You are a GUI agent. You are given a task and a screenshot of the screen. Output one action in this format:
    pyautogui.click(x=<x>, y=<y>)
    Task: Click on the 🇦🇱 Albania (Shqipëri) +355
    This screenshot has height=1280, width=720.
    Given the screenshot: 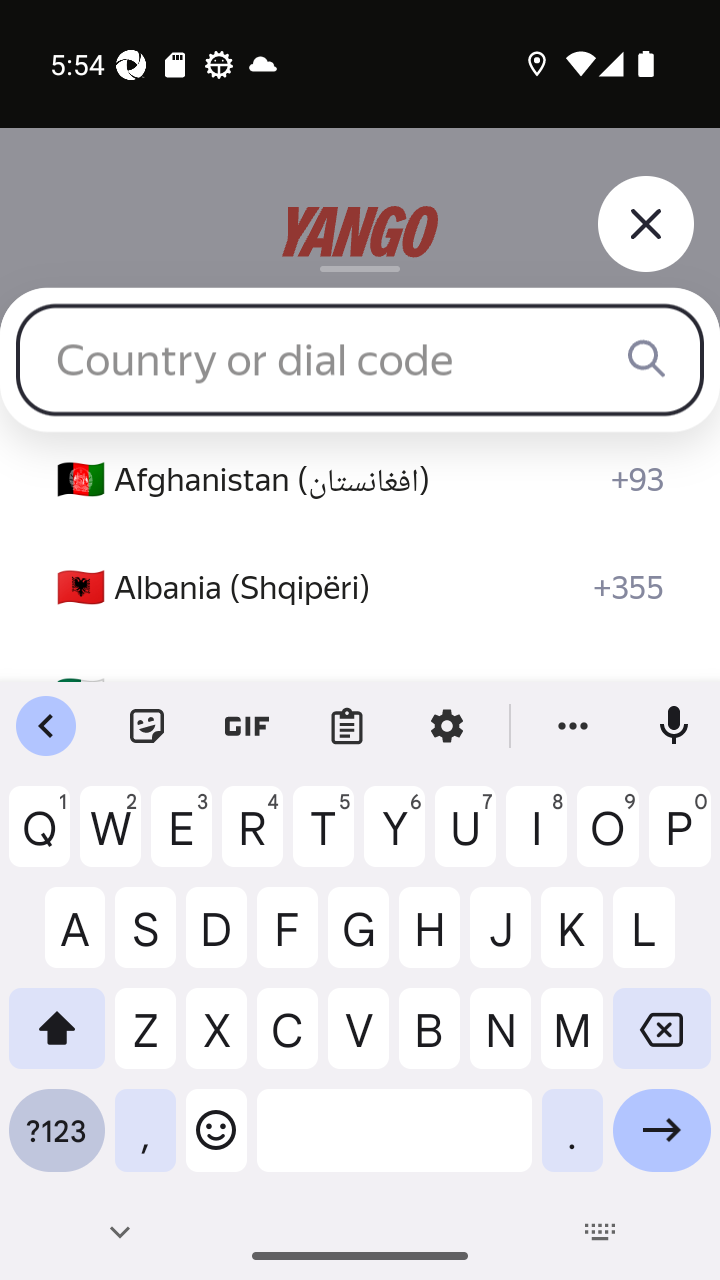 What is the action you would take?
    pyautogui.click(x=360, y=588)
    